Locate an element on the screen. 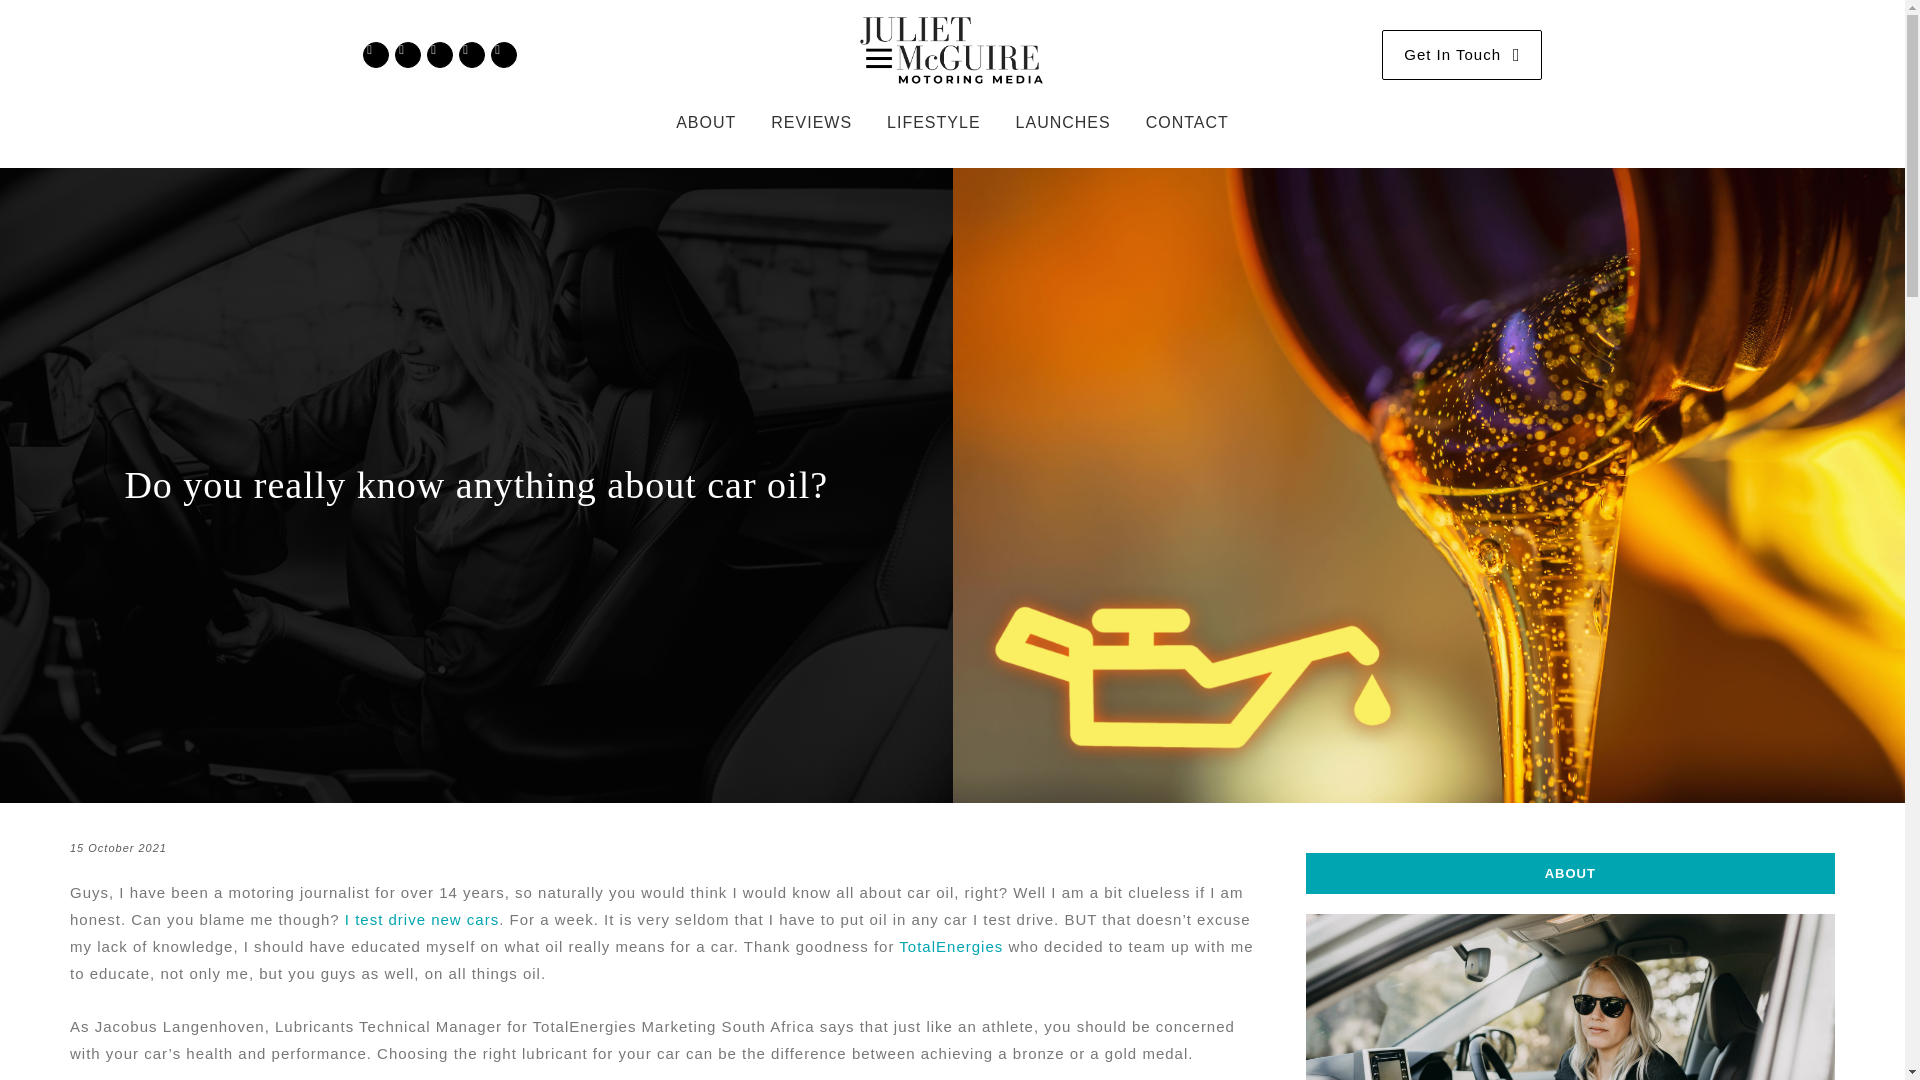 The width and height of the screenshot is (1920, 1080). LAUNCHES is located at coordinates (1063, 124).